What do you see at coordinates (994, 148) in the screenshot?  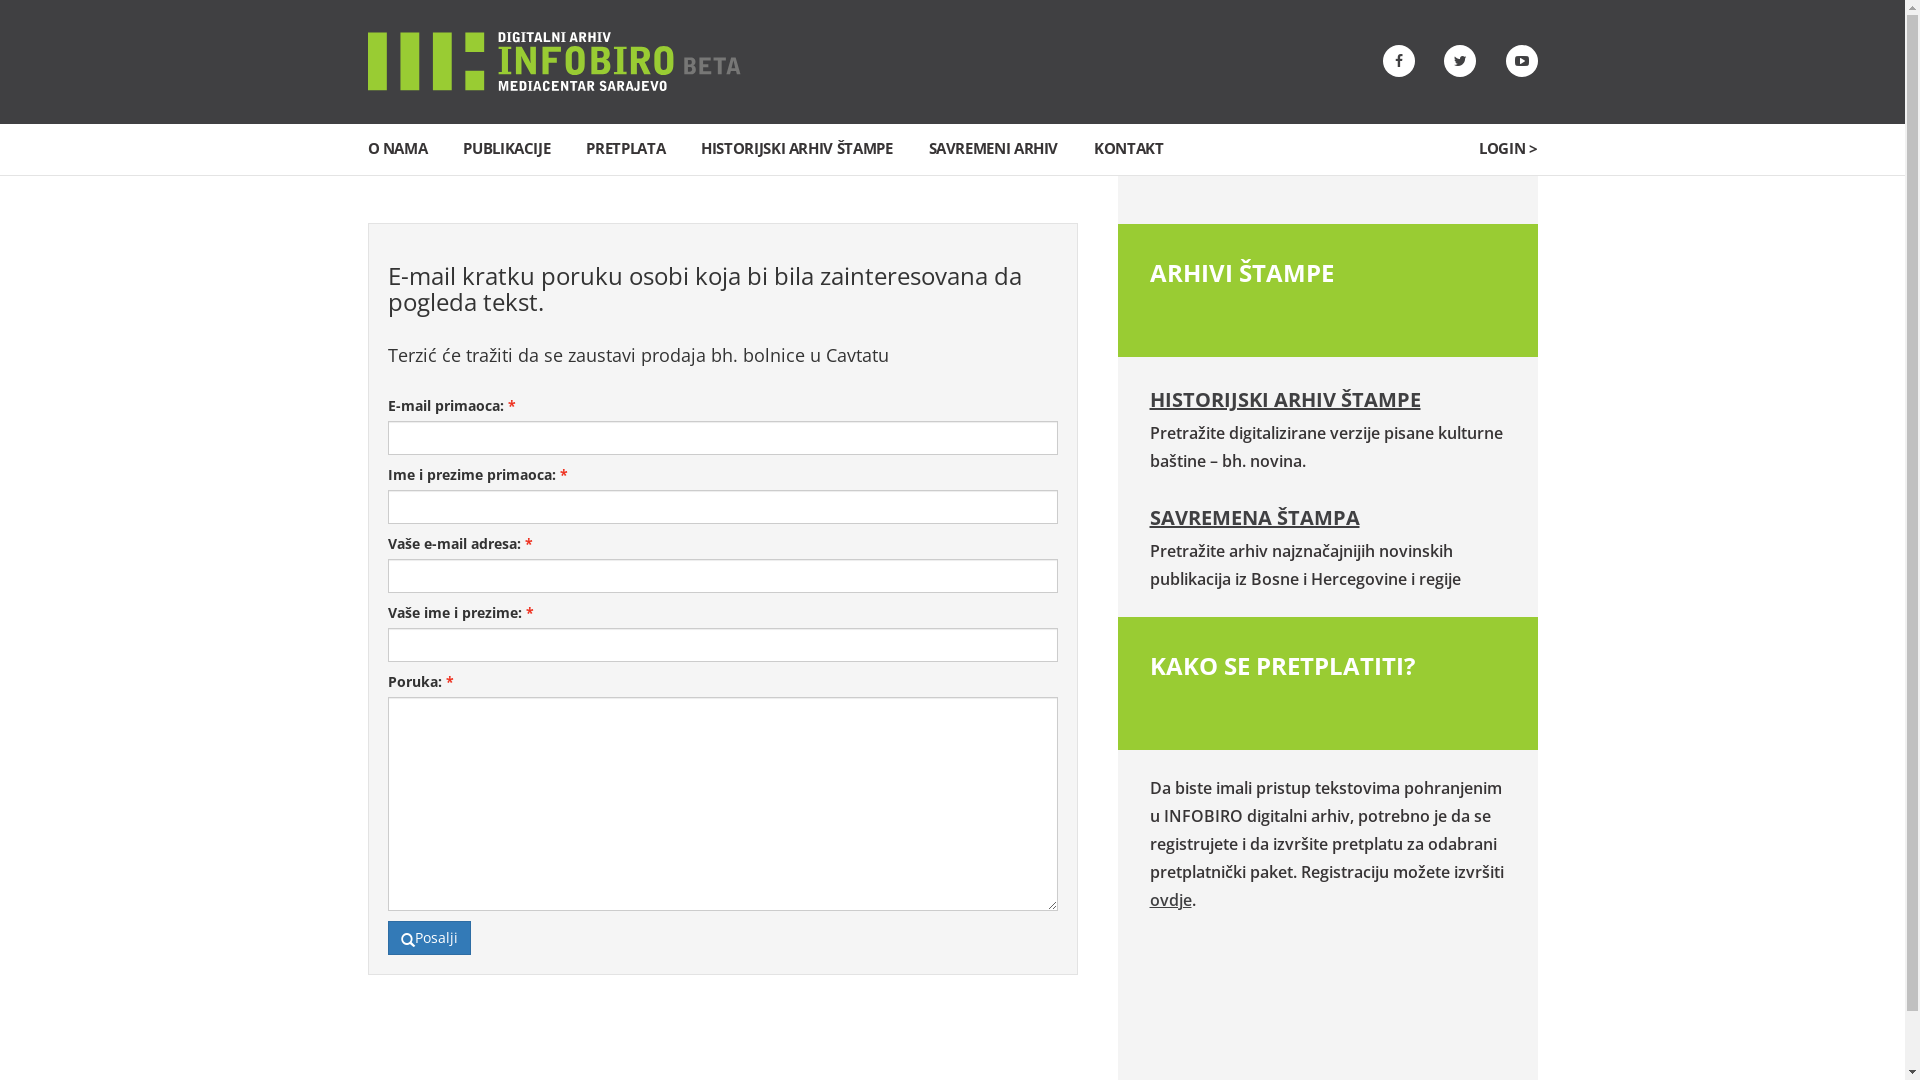 I see `SAVREMENI ARHIV` at bounding box center [994, 148].